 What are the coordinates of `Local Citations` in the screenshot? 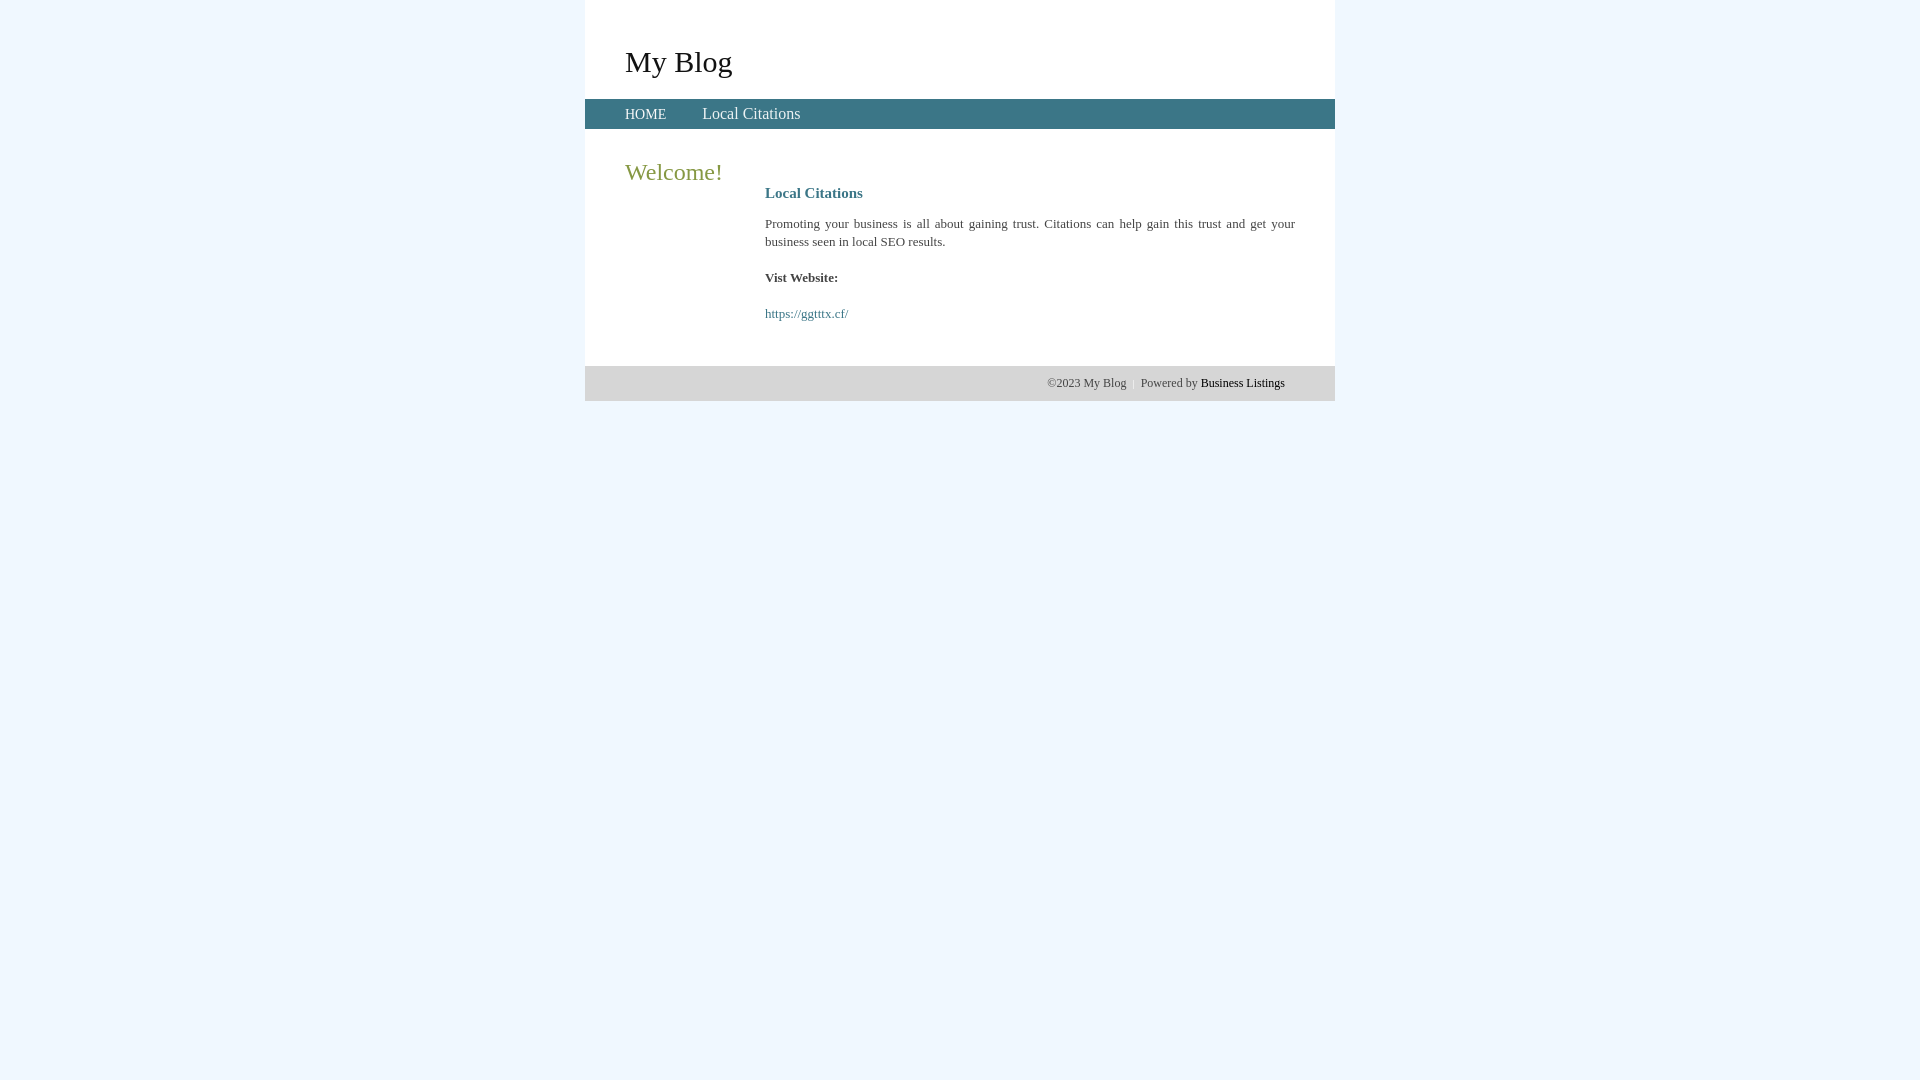 It's located at (751, 114).